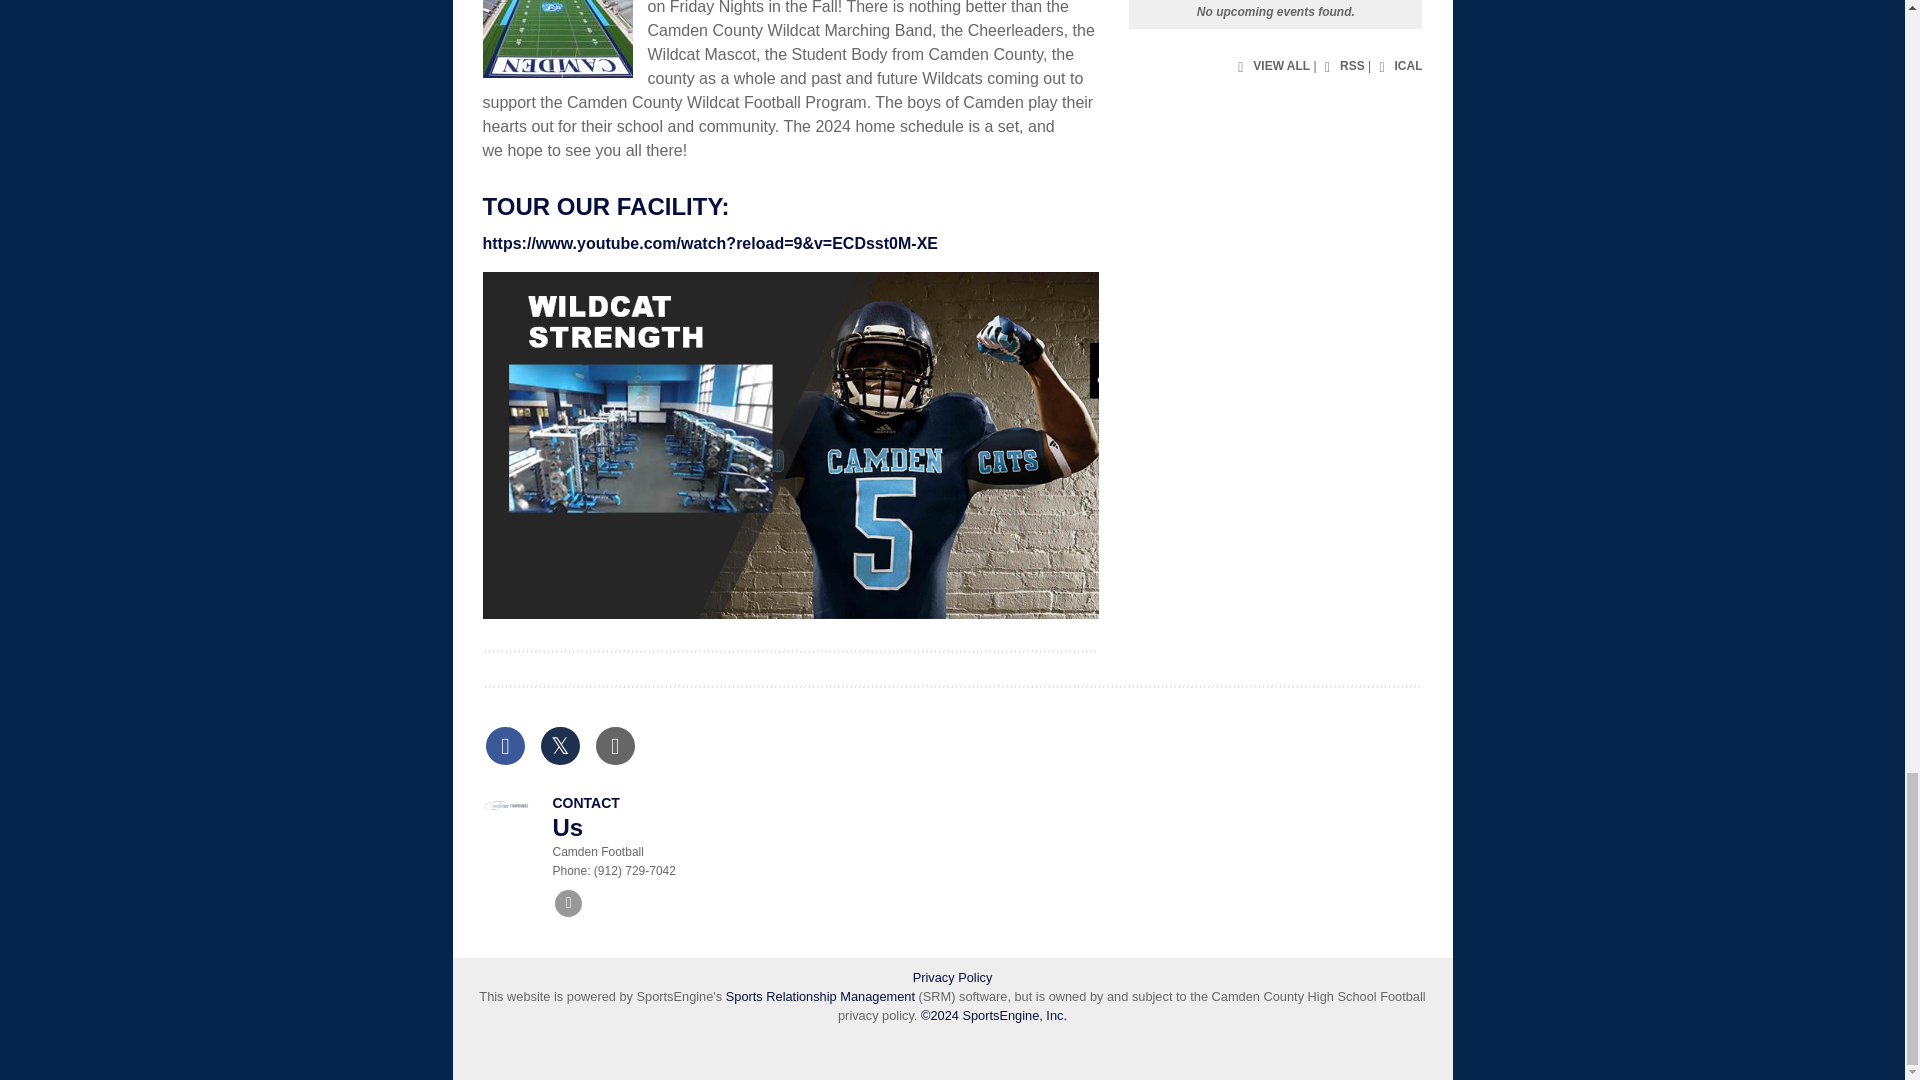 Image resolution: width=1920 pixels, height=1080 pixels. Describe the element at coordinates (1270, 66) in the screenshot. I see `VIEW ALL` at that location.